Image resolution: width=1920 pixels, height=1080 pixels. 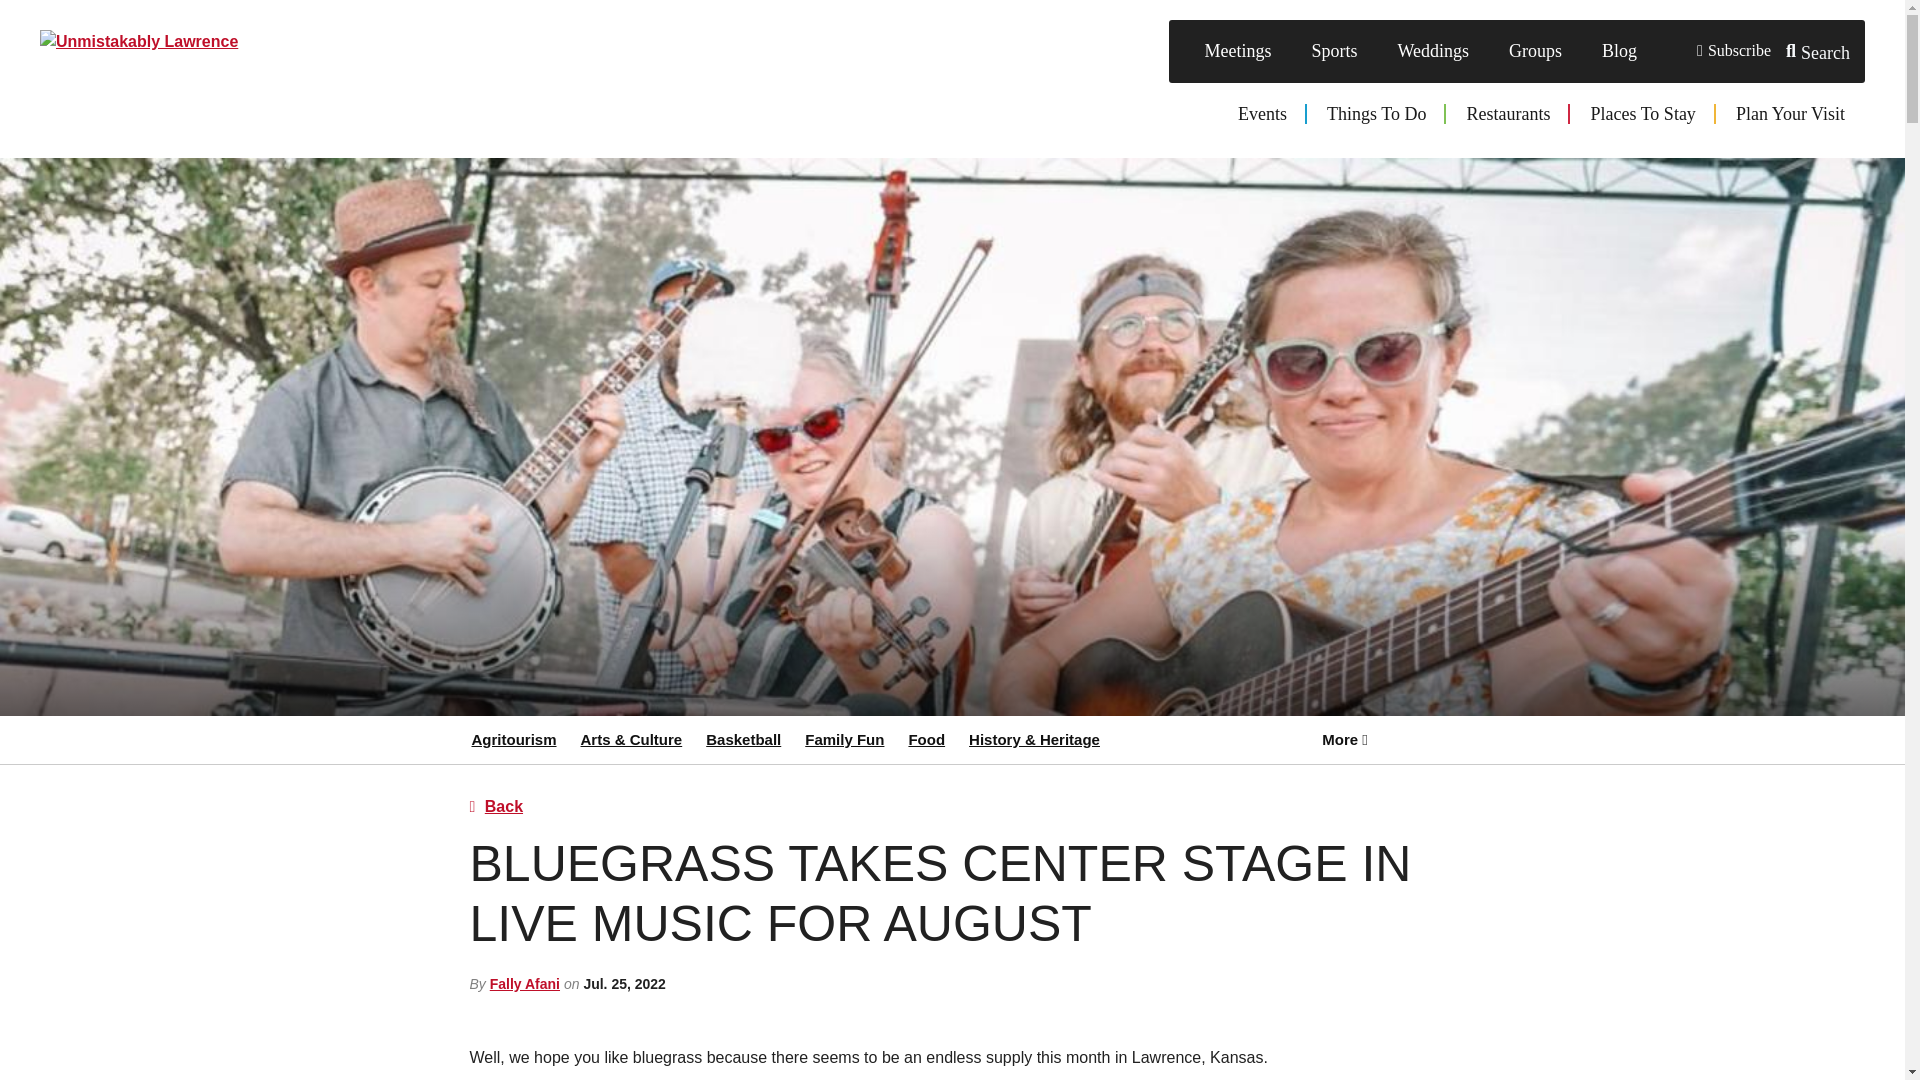 I want to click on Groups, so click(x=1536, y=52).